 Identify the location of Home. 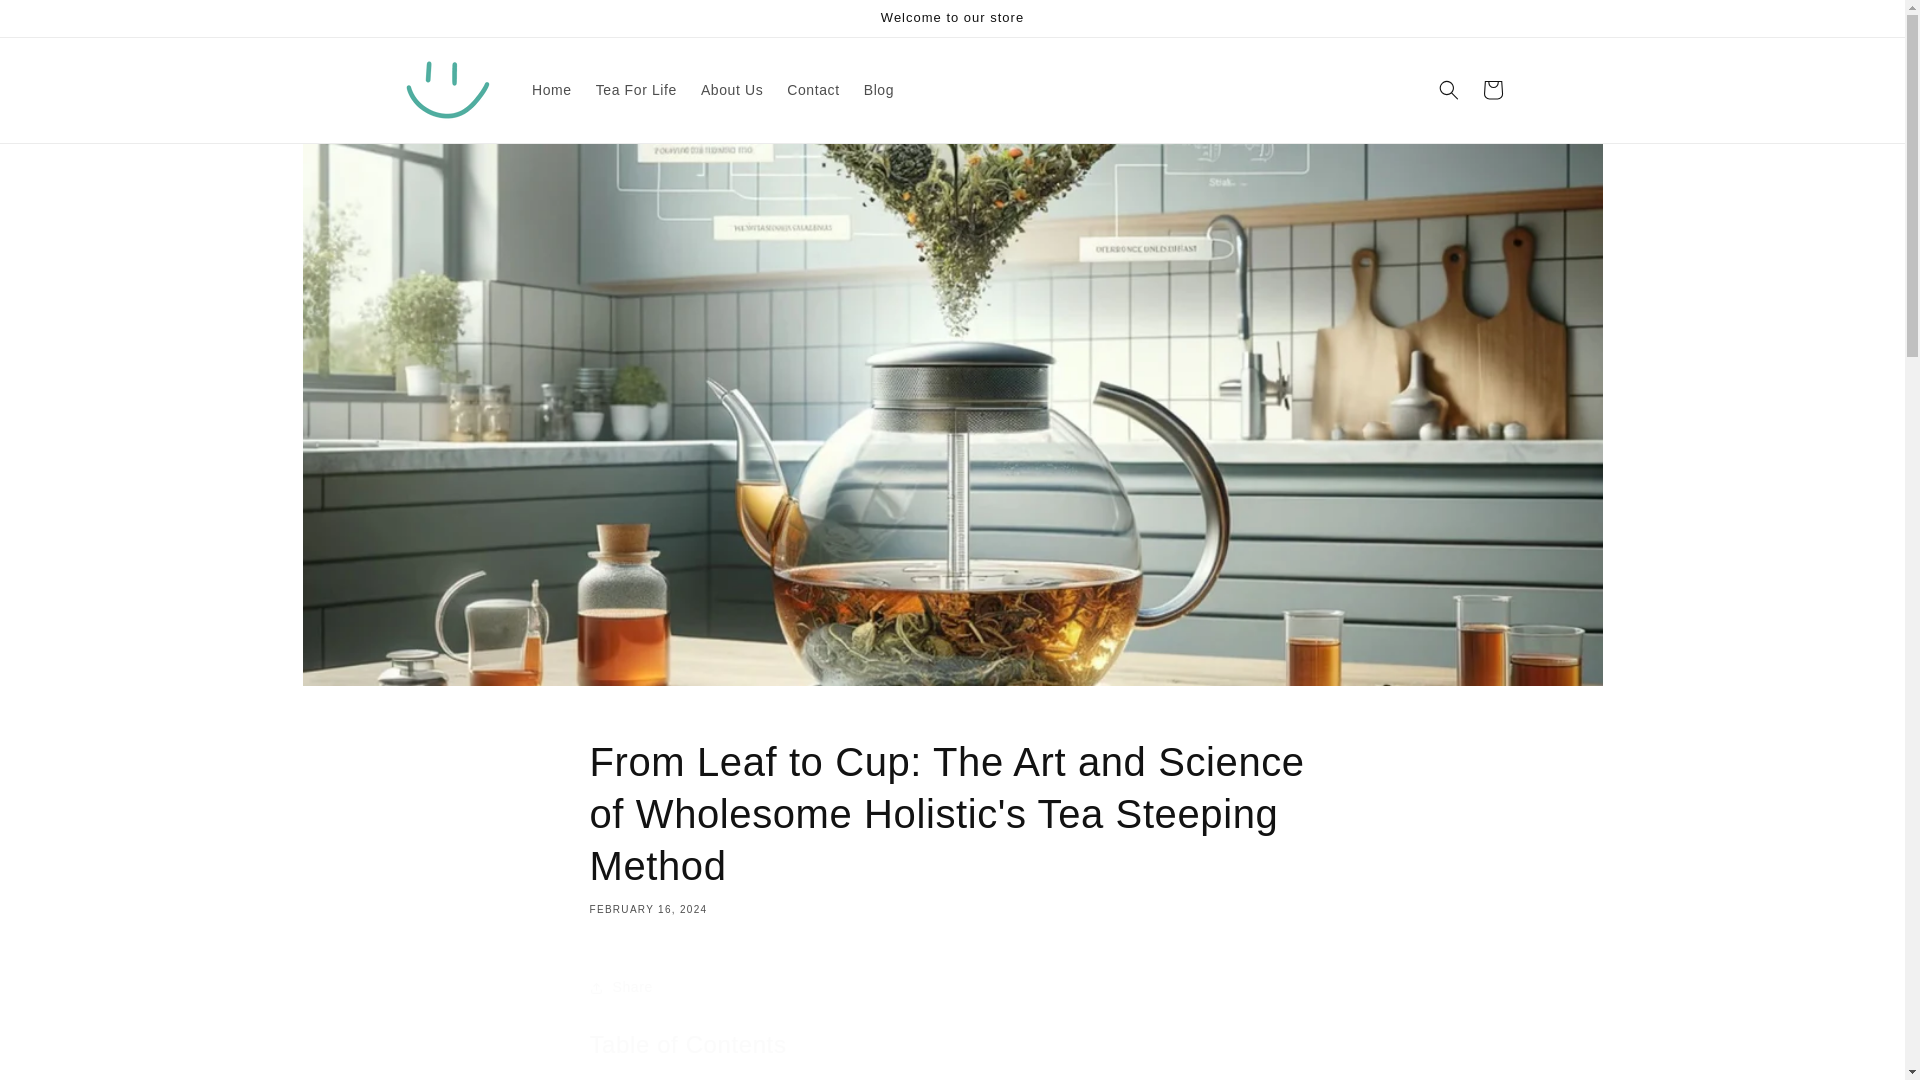
(552, 90).